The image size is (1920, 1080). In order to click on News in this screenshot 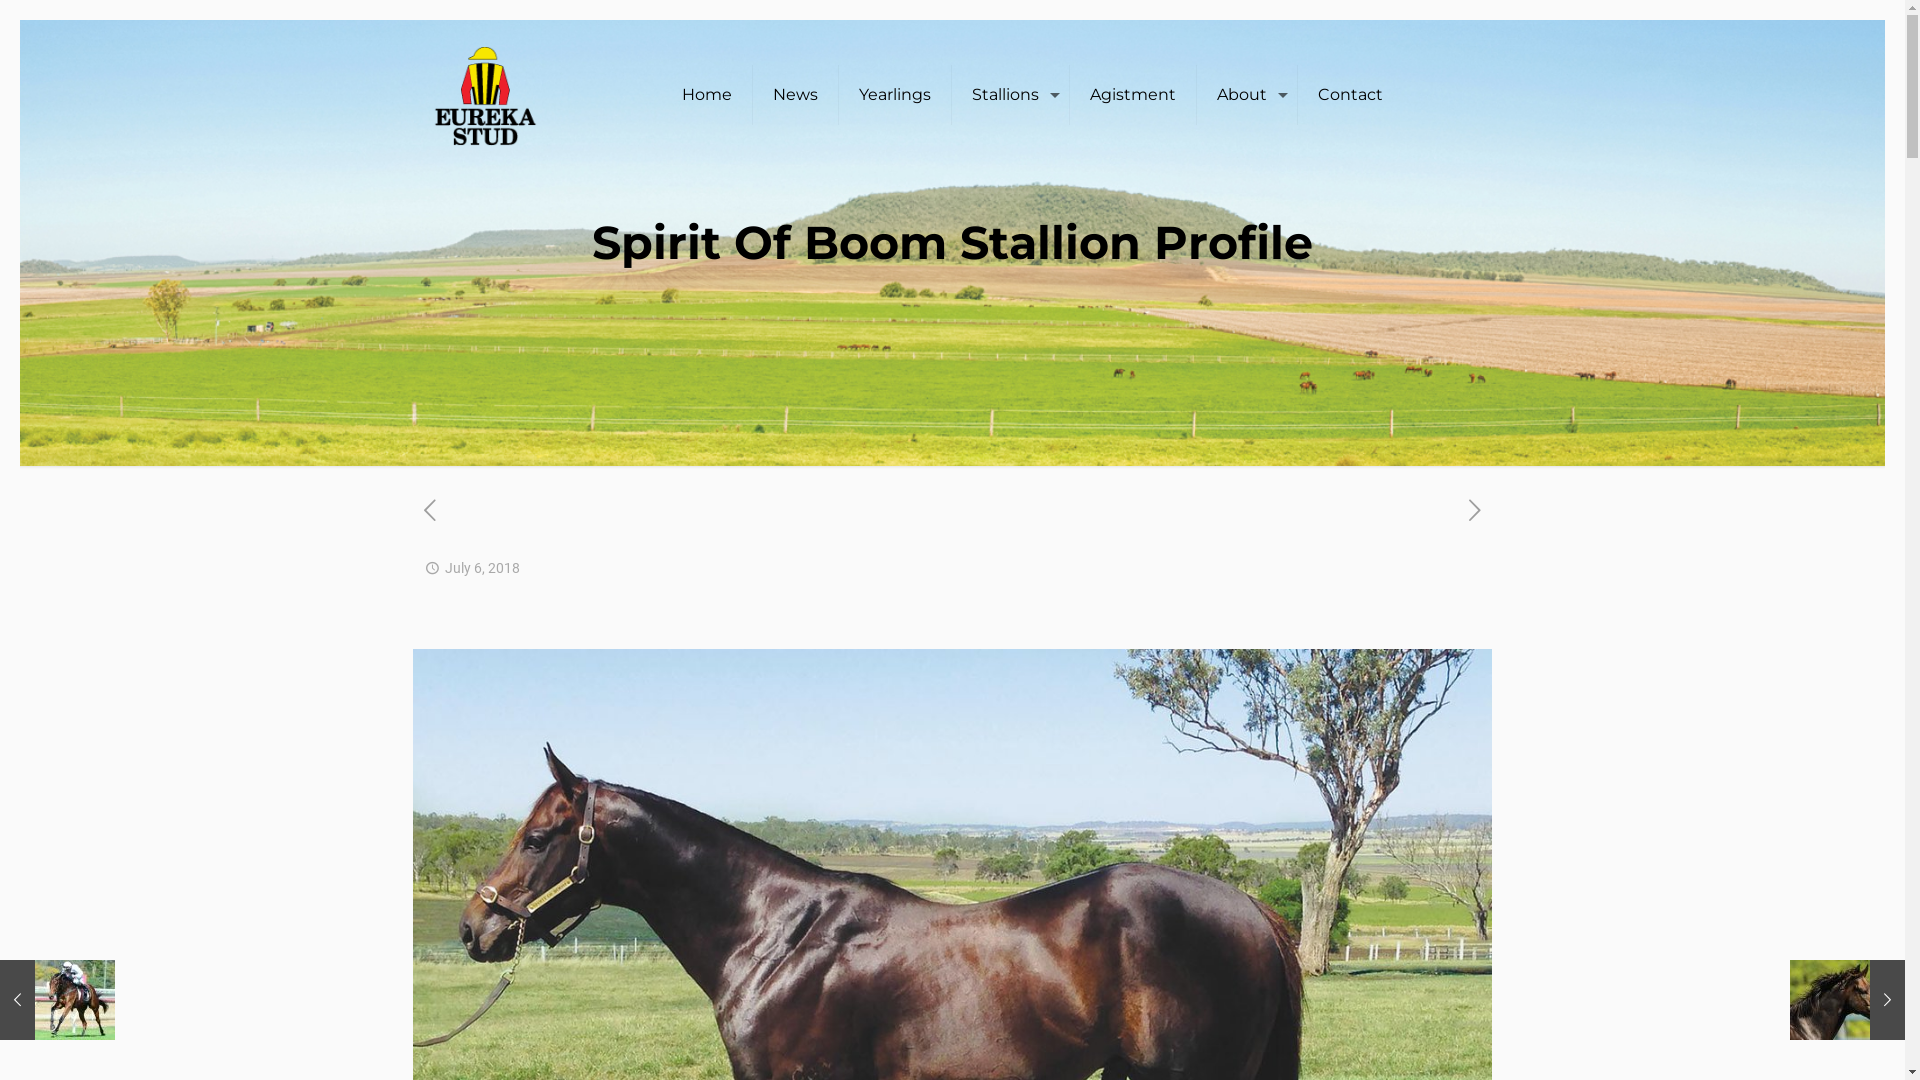, I will do `click(796, 95)`.